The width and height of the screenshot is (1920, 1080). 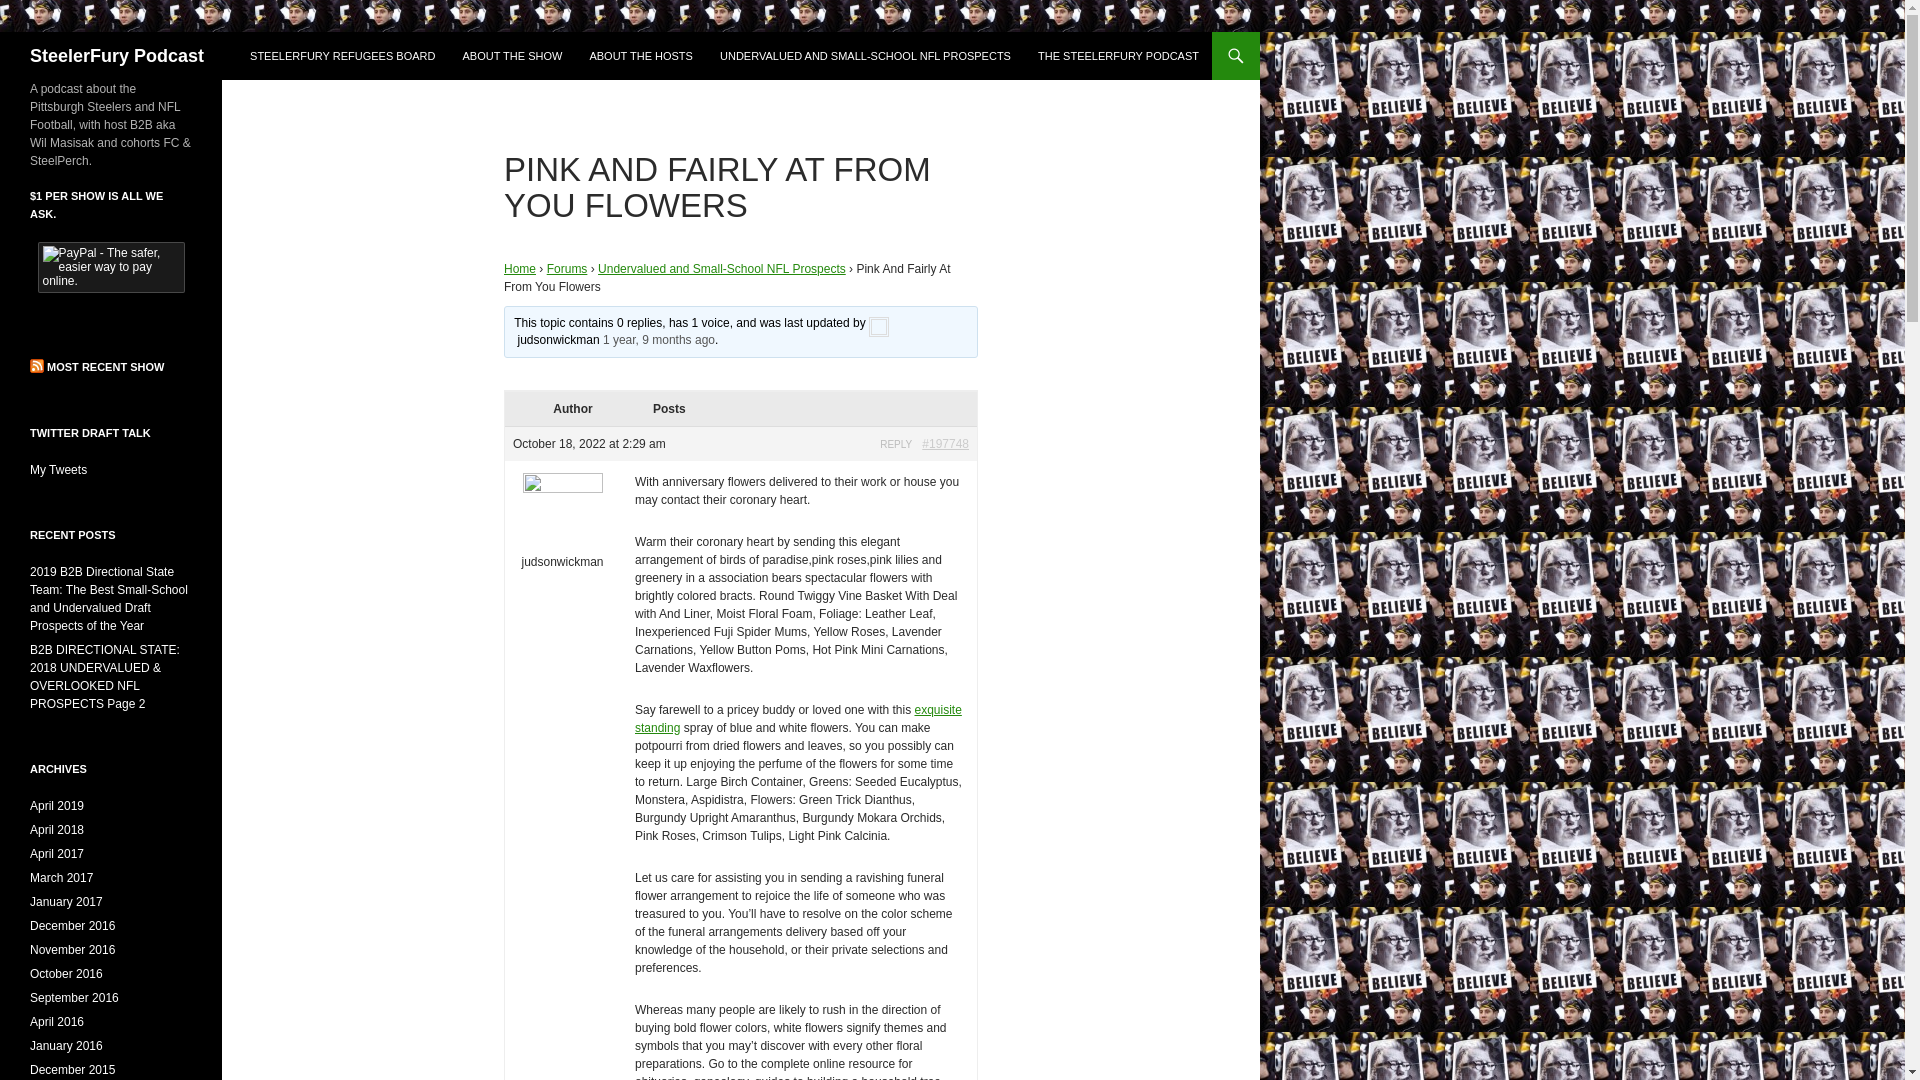 I want to click on December 2015, so click(x=72, y=1069).